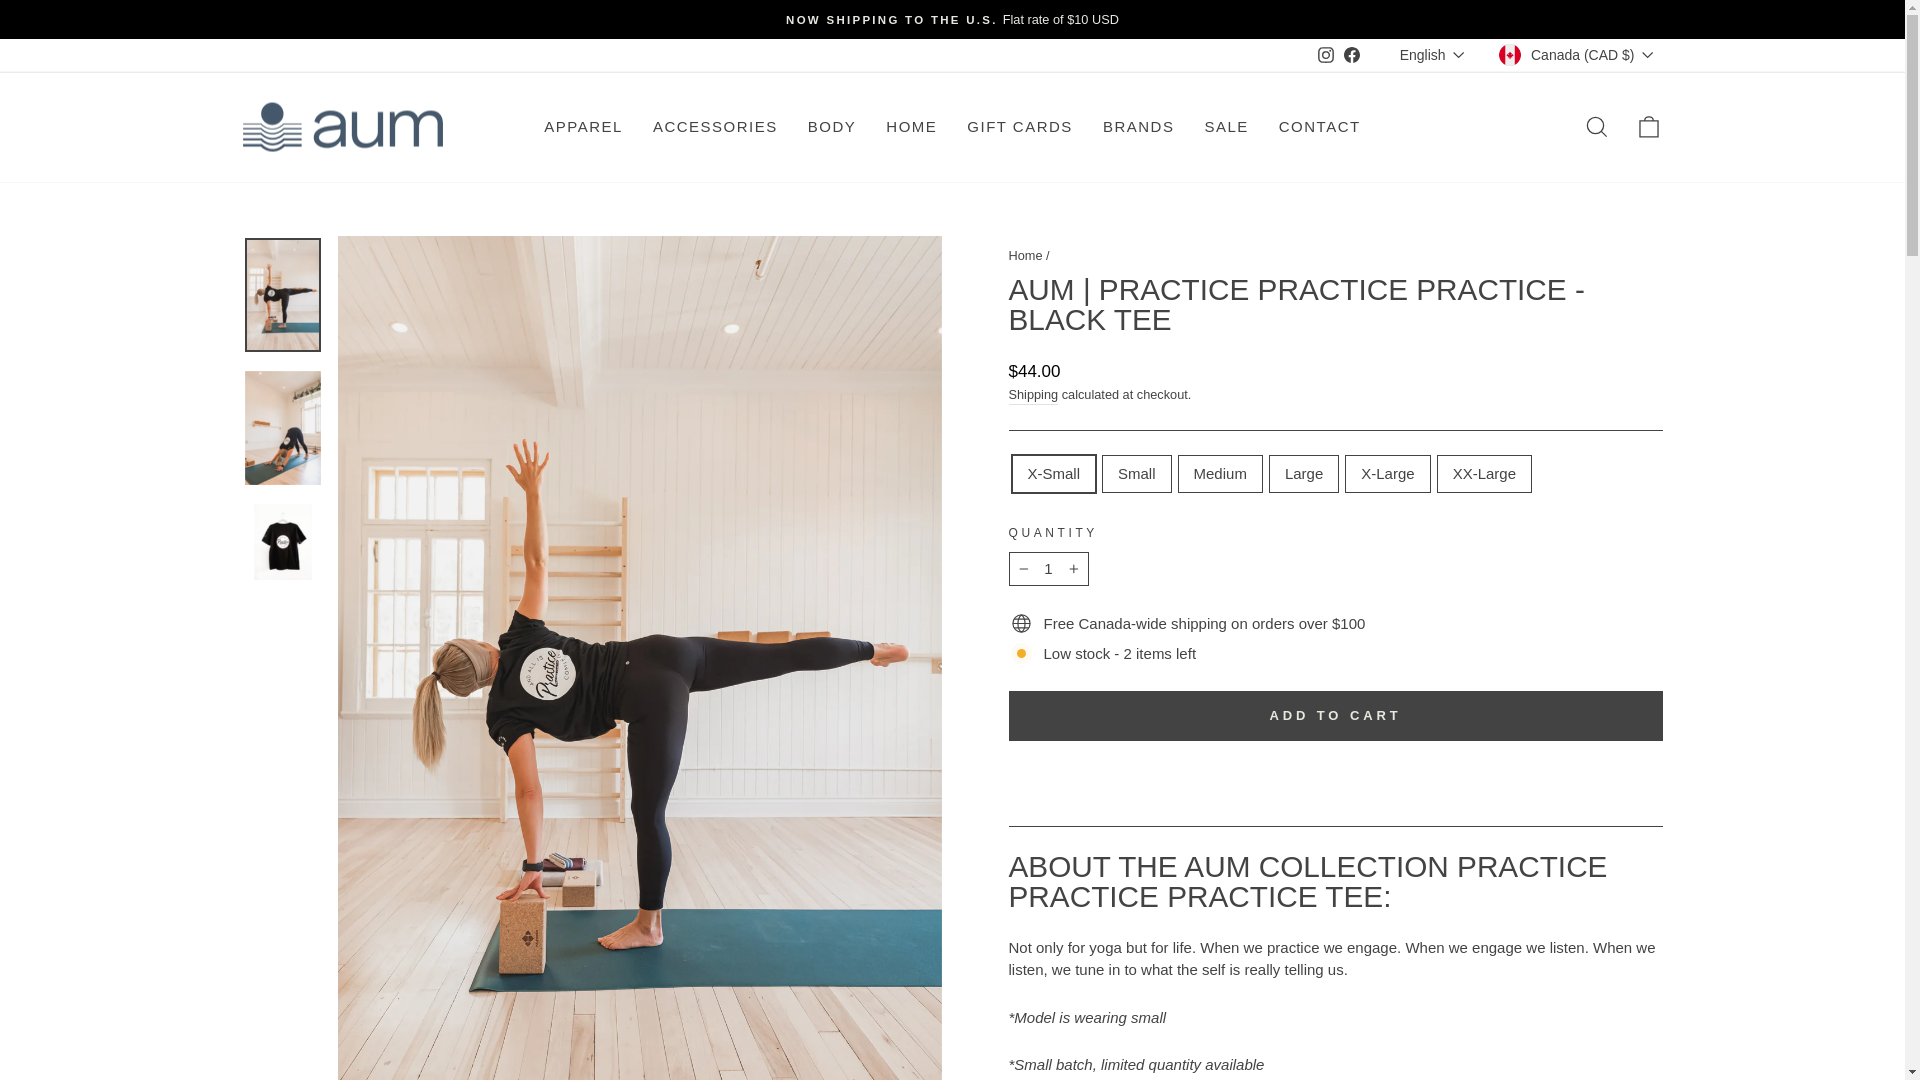  What do you see at coordinates (1025, 256) in the screenshot?
I see `Back to the frontpage` at bounding box center [1025, 256].